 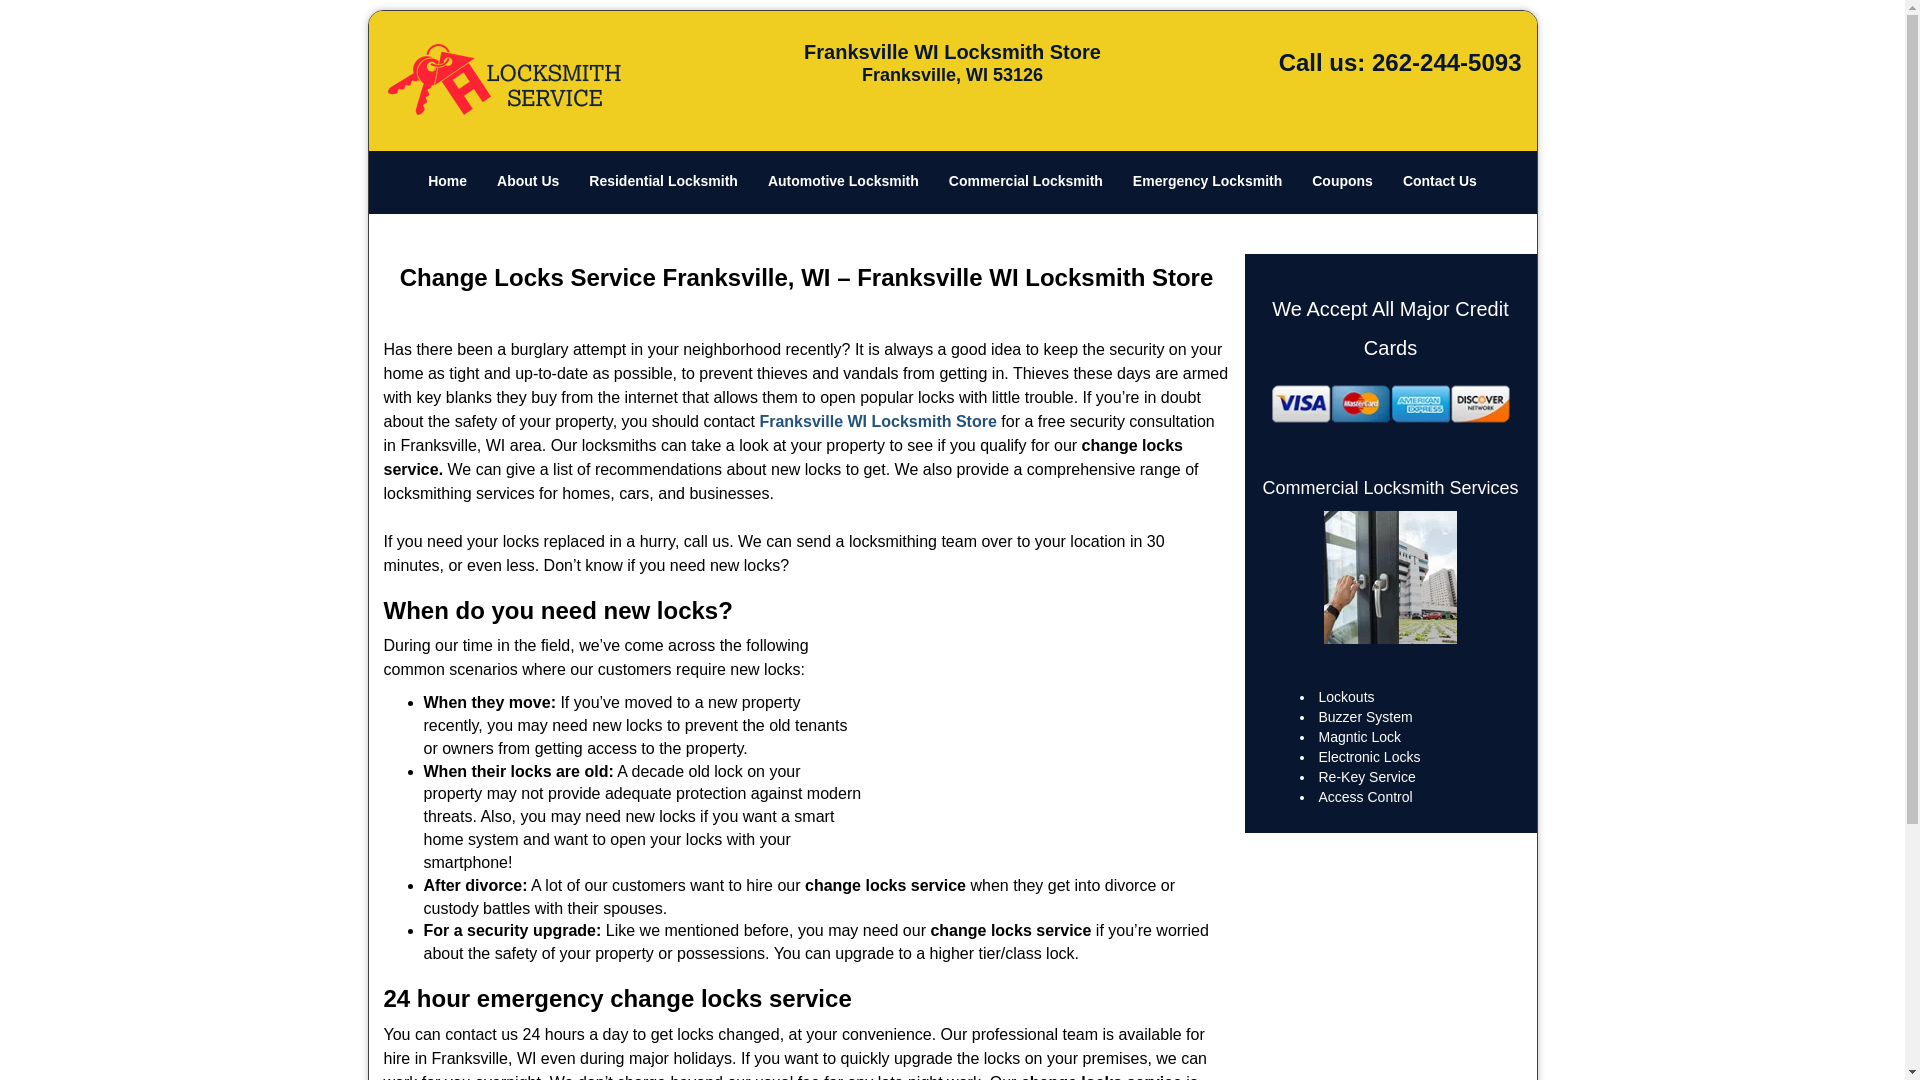 I want to click on Franksville WI Locksmith Store Franksville, WI 262-244-5093, so click(x=1390, y=576).